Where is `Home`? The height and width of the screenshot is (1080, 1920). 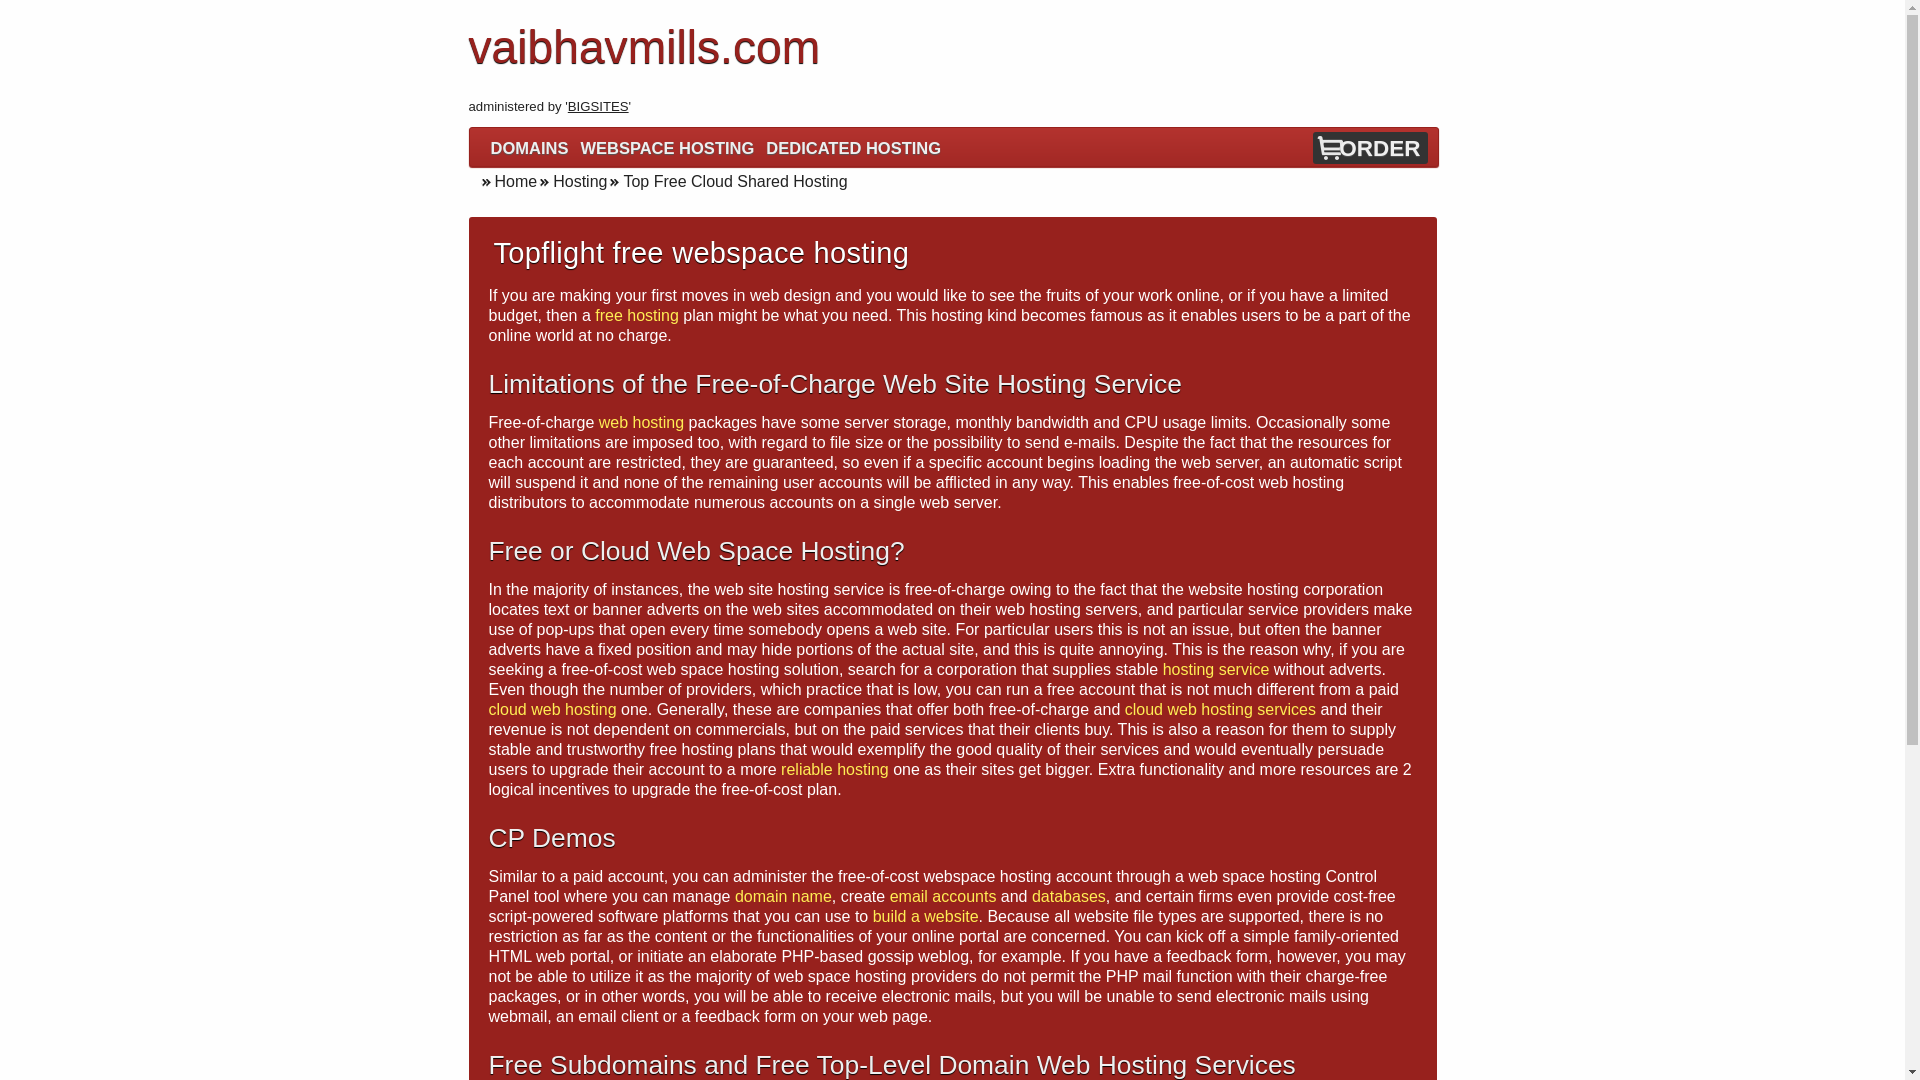 Home is located at coordinates (508, 181).